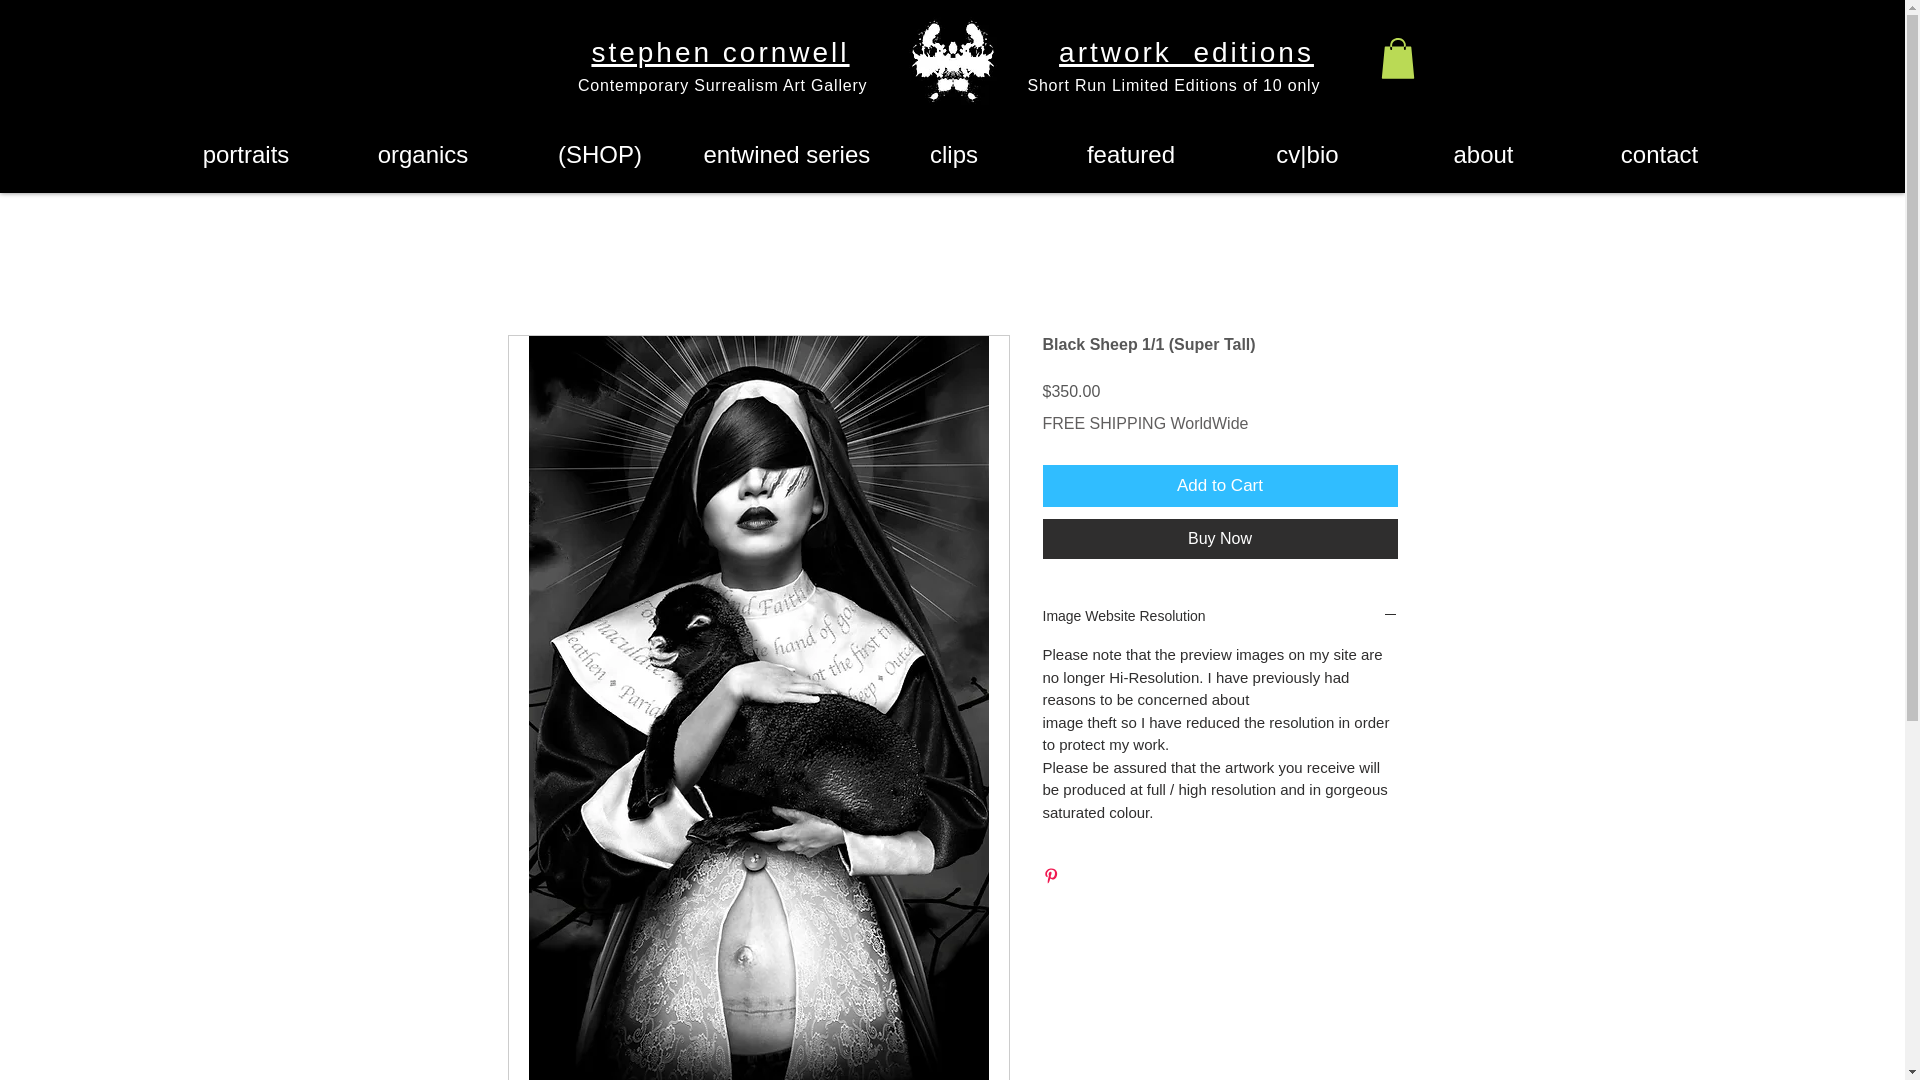  Describe the element at coordinates (1220, 486) in the screenshot. I see `Add to Cart` at that location.